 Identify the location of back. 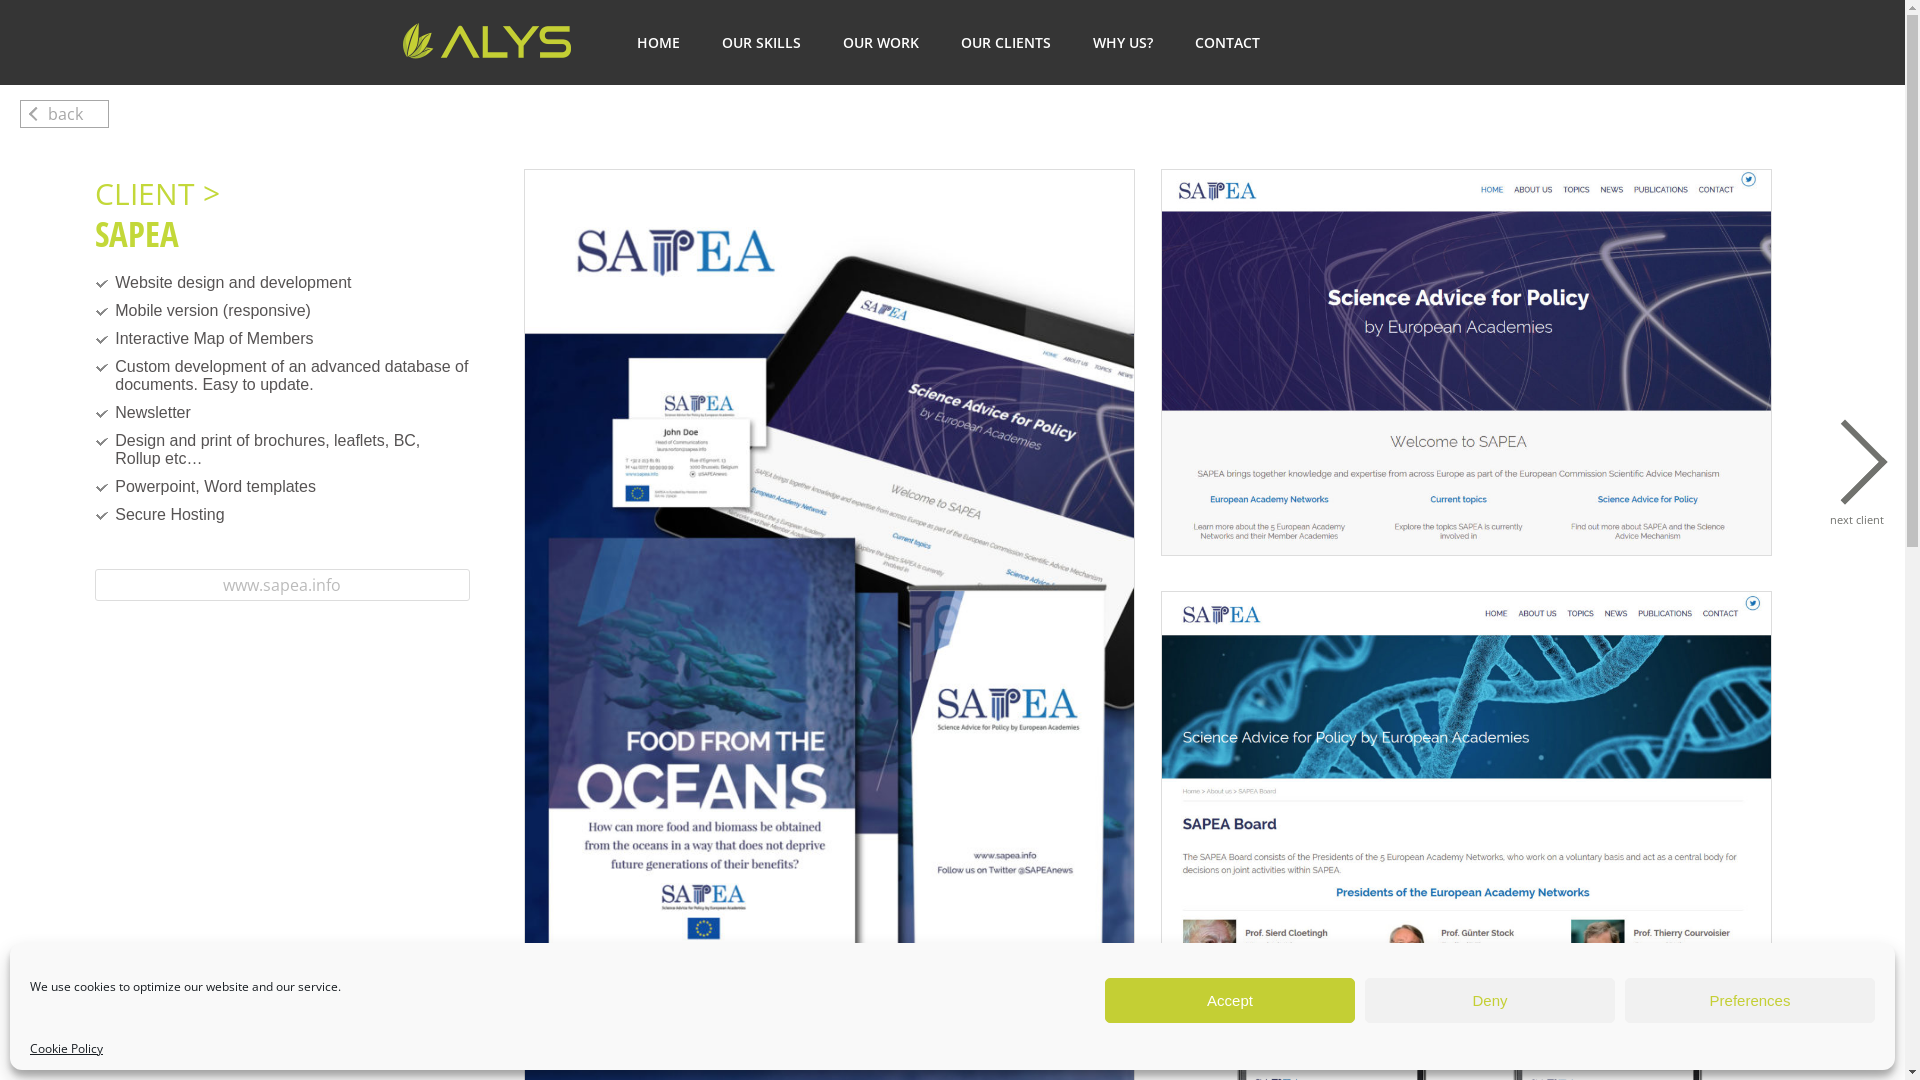
(64, 114).